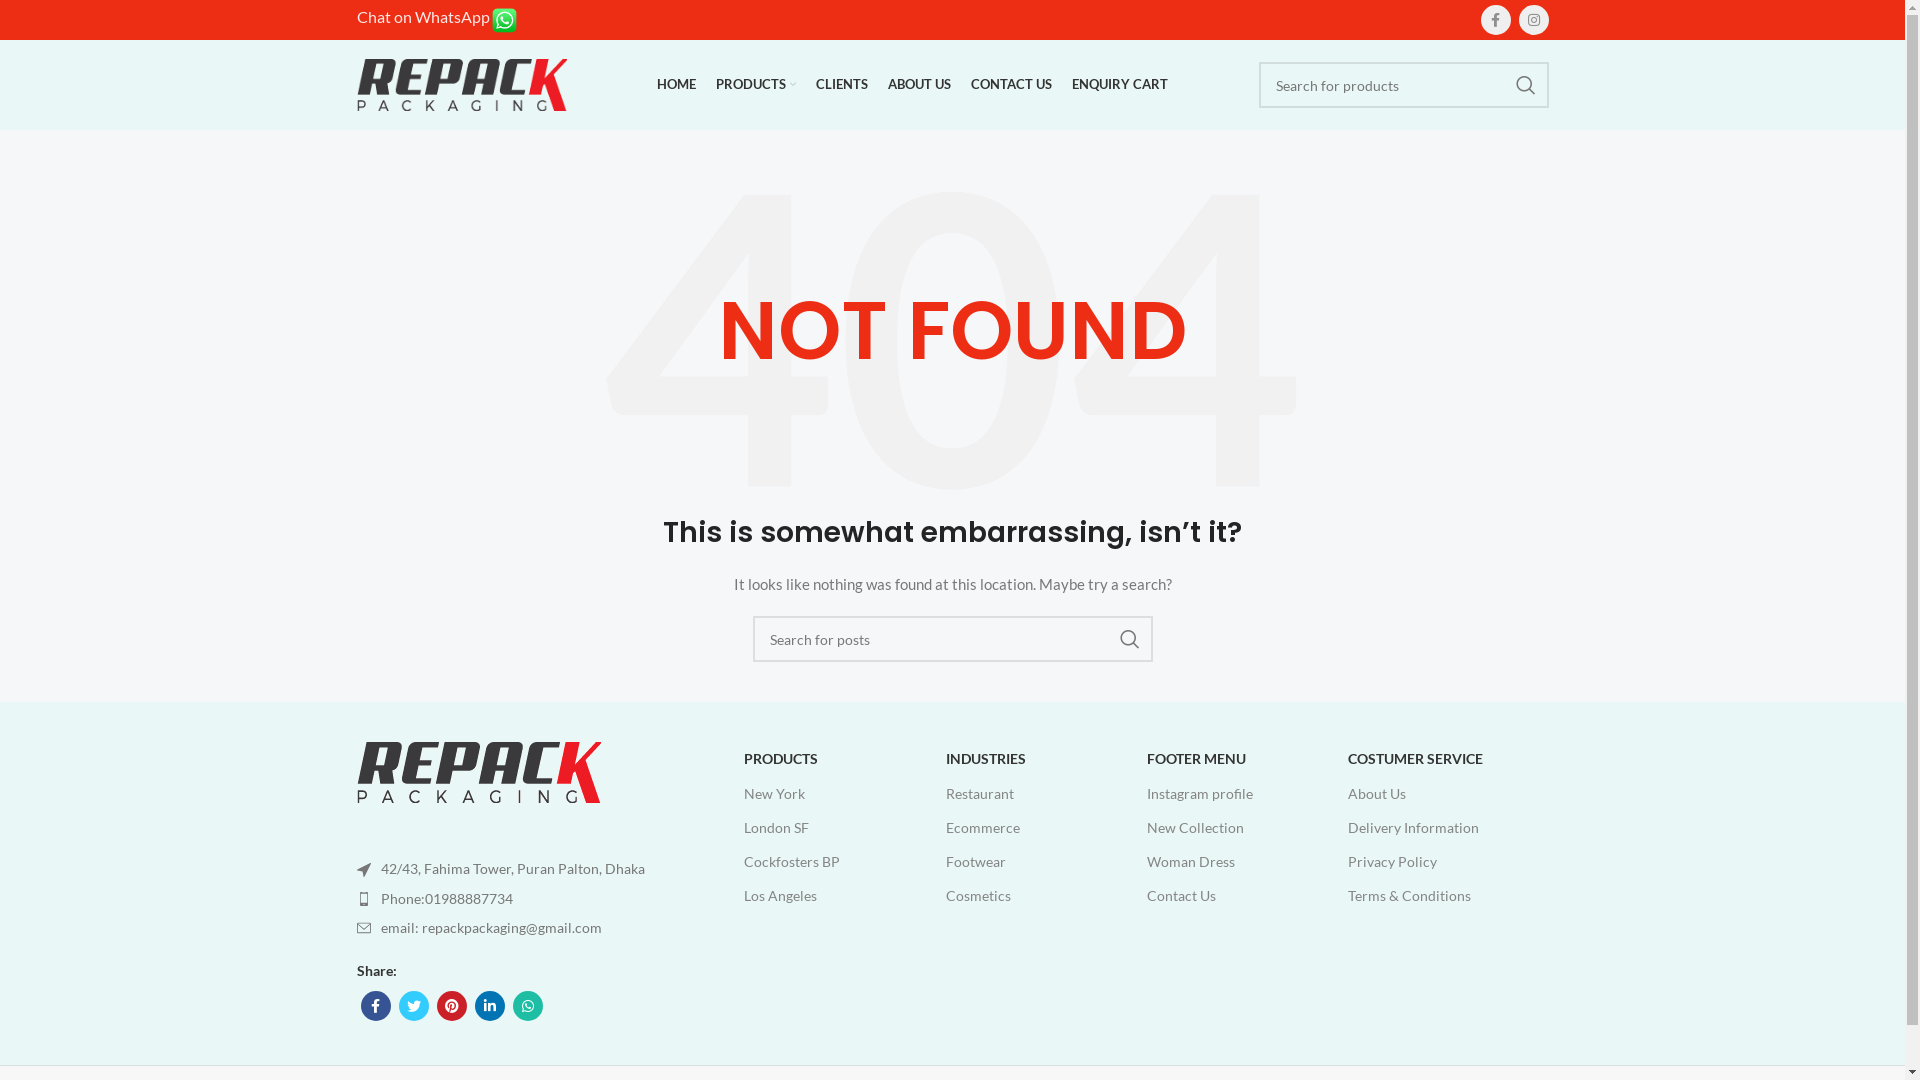  Describe the element at coordinates (842, 85) in the screenshot. I see `CLIENTS` at that location.